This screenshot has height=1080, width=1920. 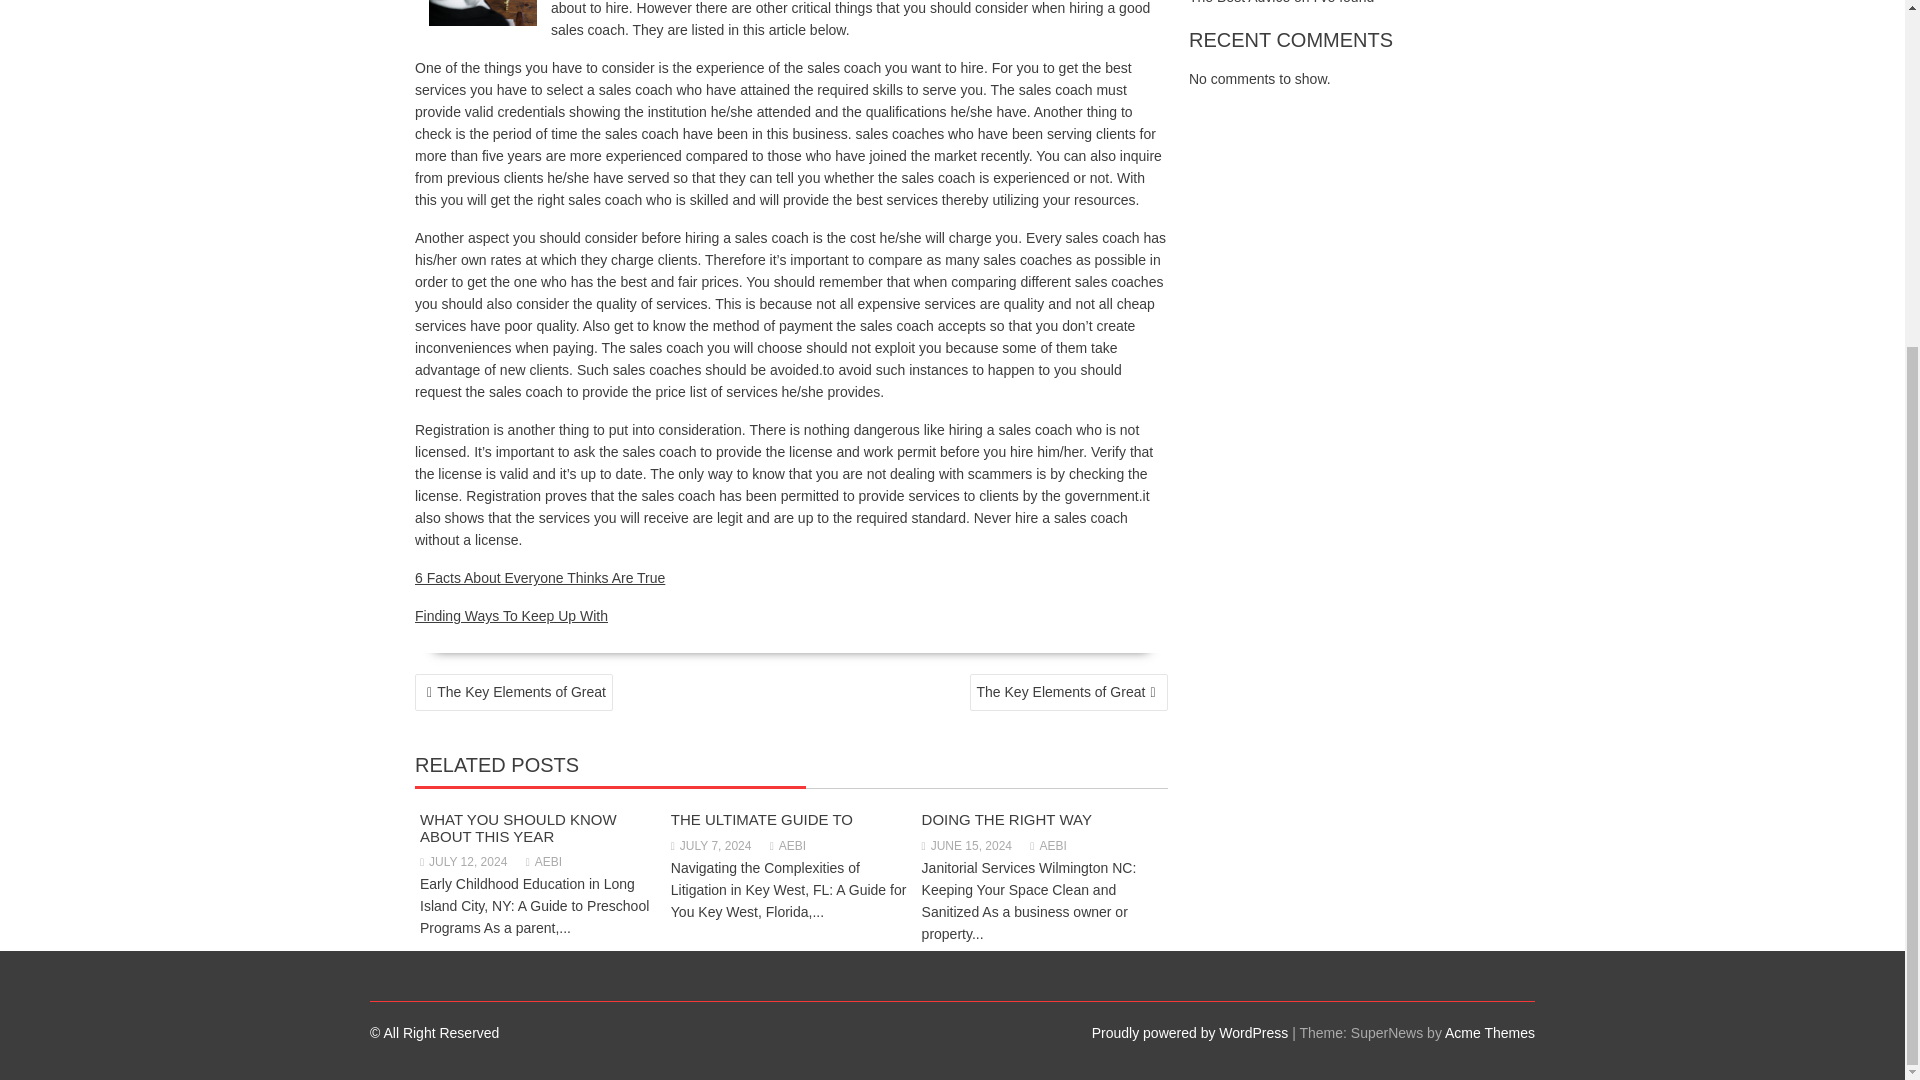 I want to click on WHAT YOU SHOULD KNOW ABOUT THIS YEAR, so click(x=518, y=828).